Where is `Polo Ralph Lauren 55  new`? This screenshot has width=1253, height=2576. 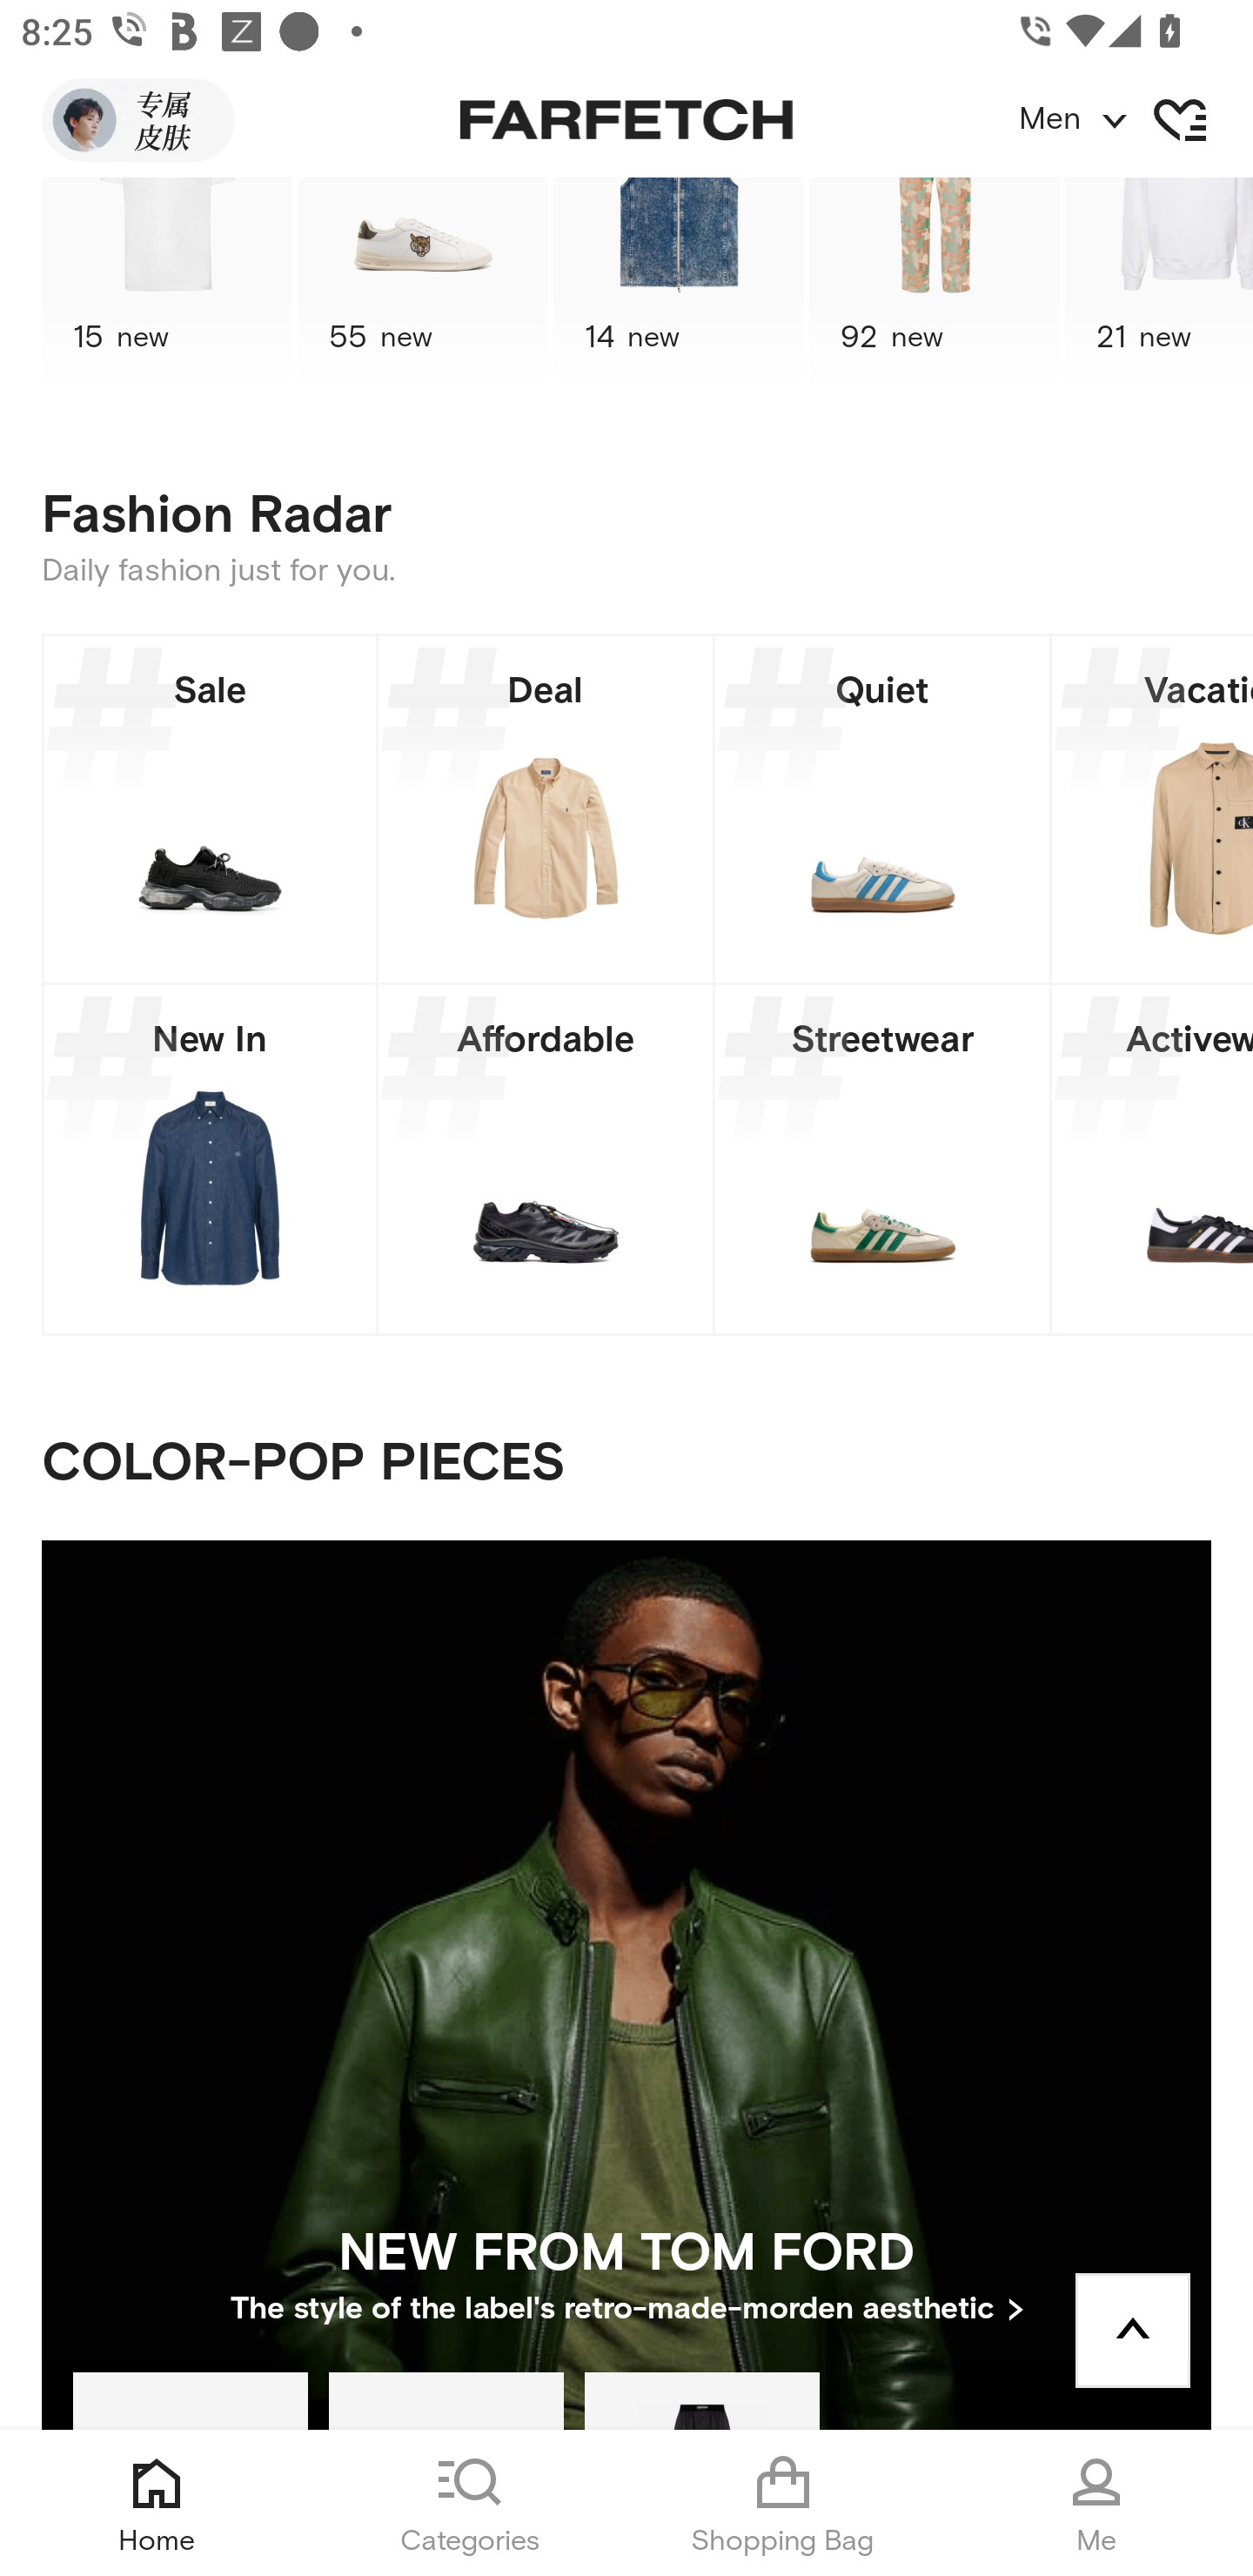
Polo Ralph Lauren 55  new is located at coordinates (423, 283).